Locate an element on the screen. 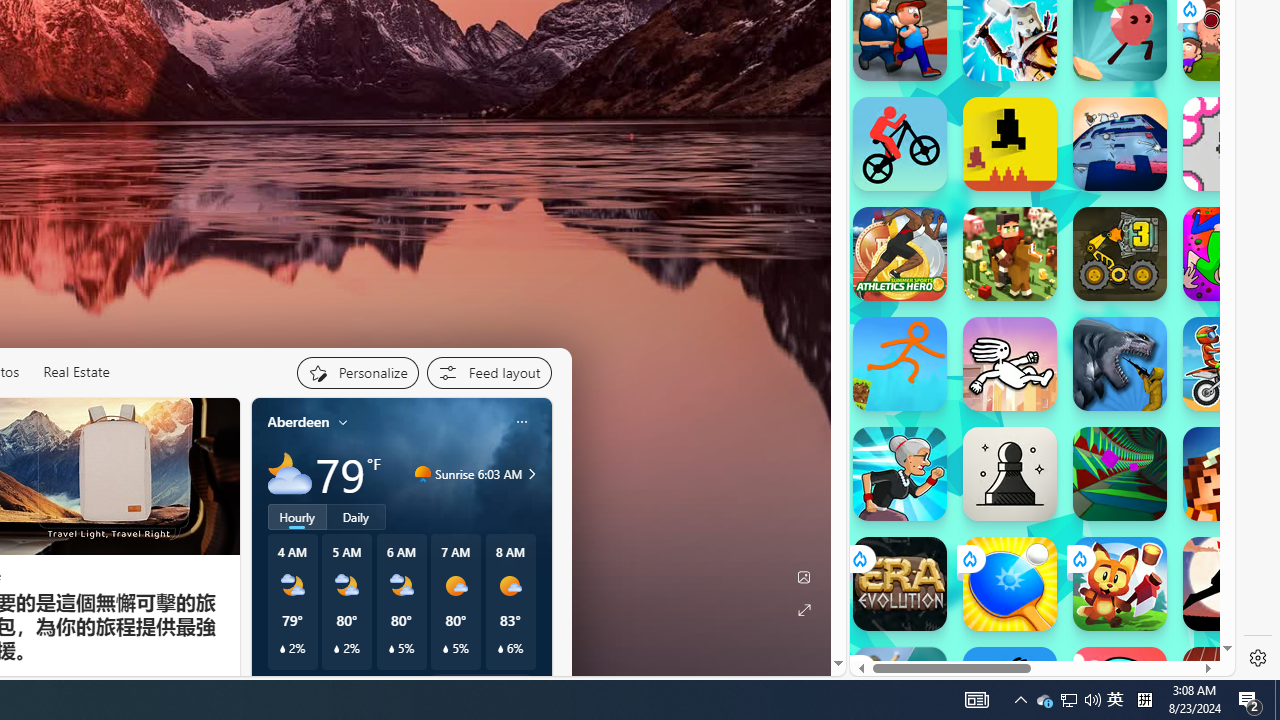  Combat Reloaded Combat Reloaded poki.com is located at coordinates (1092, 278).